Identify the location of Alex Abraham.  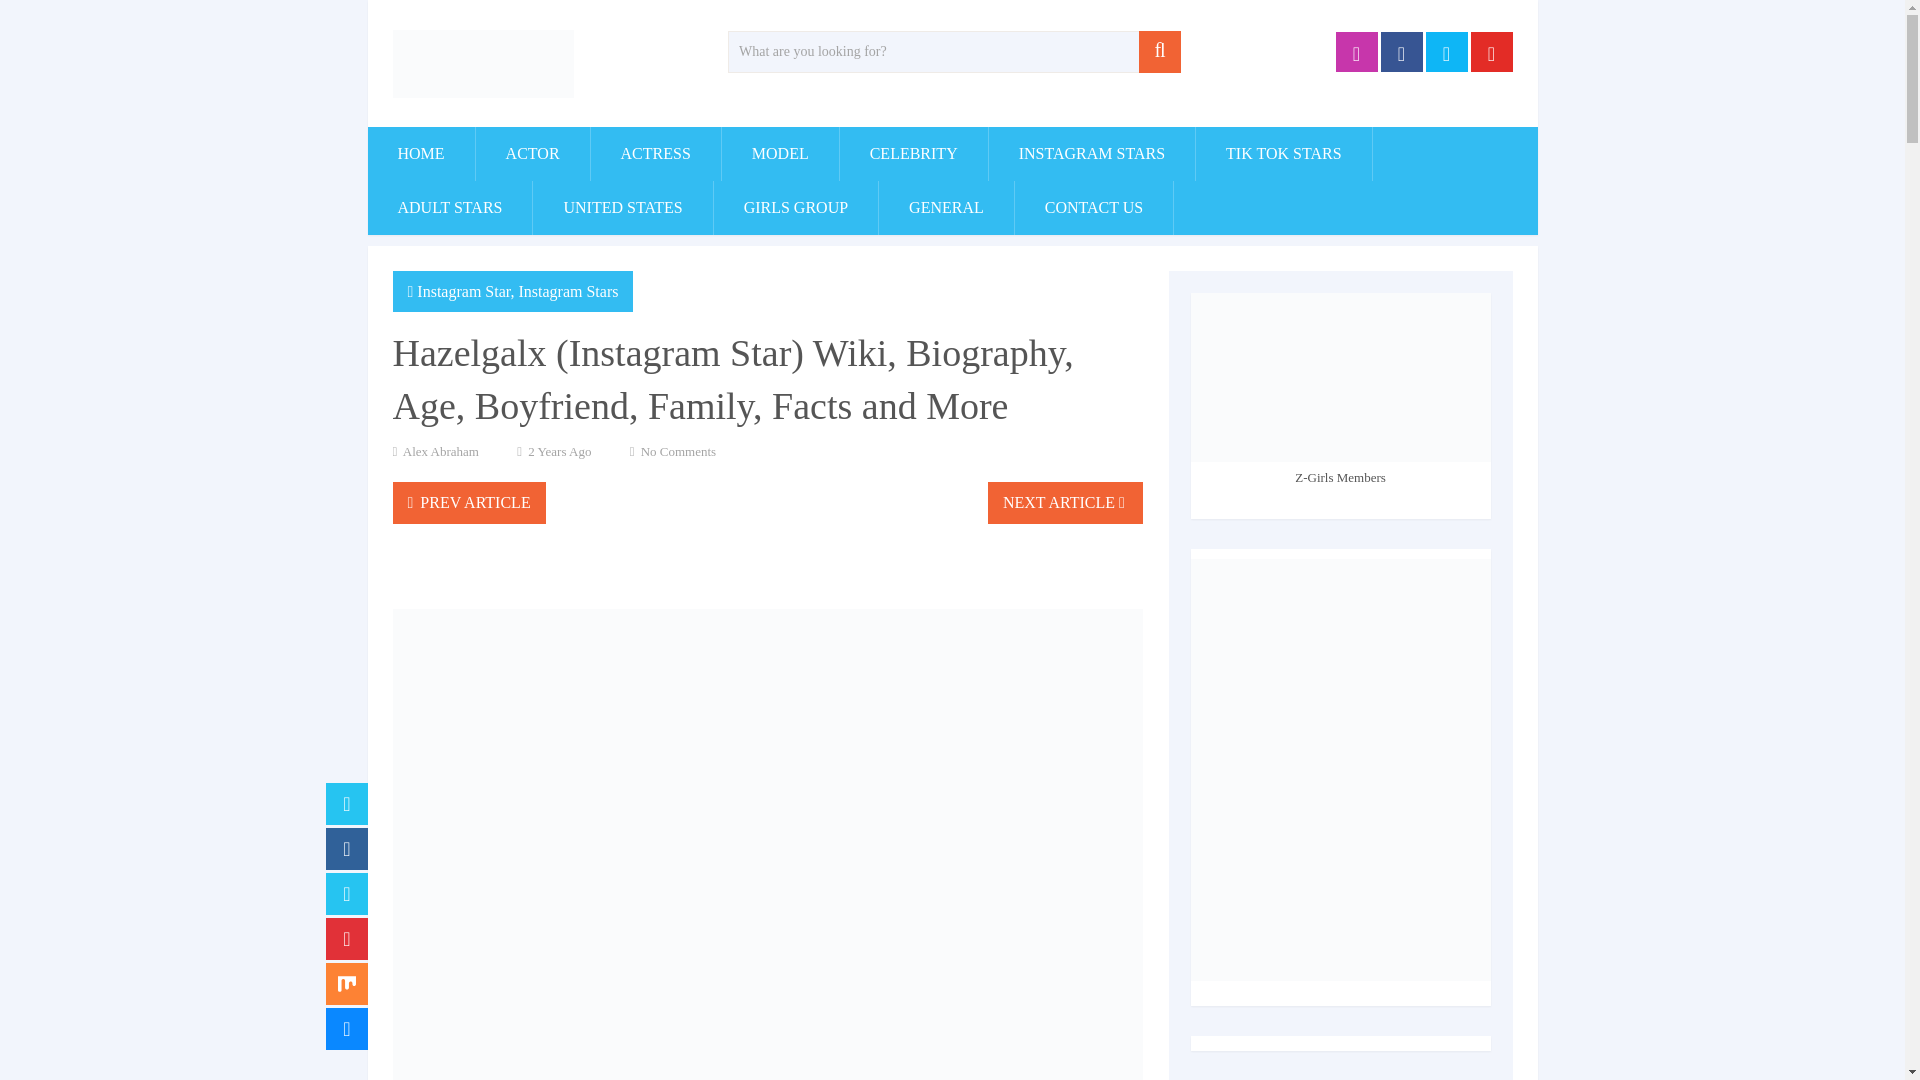
(440, 451).